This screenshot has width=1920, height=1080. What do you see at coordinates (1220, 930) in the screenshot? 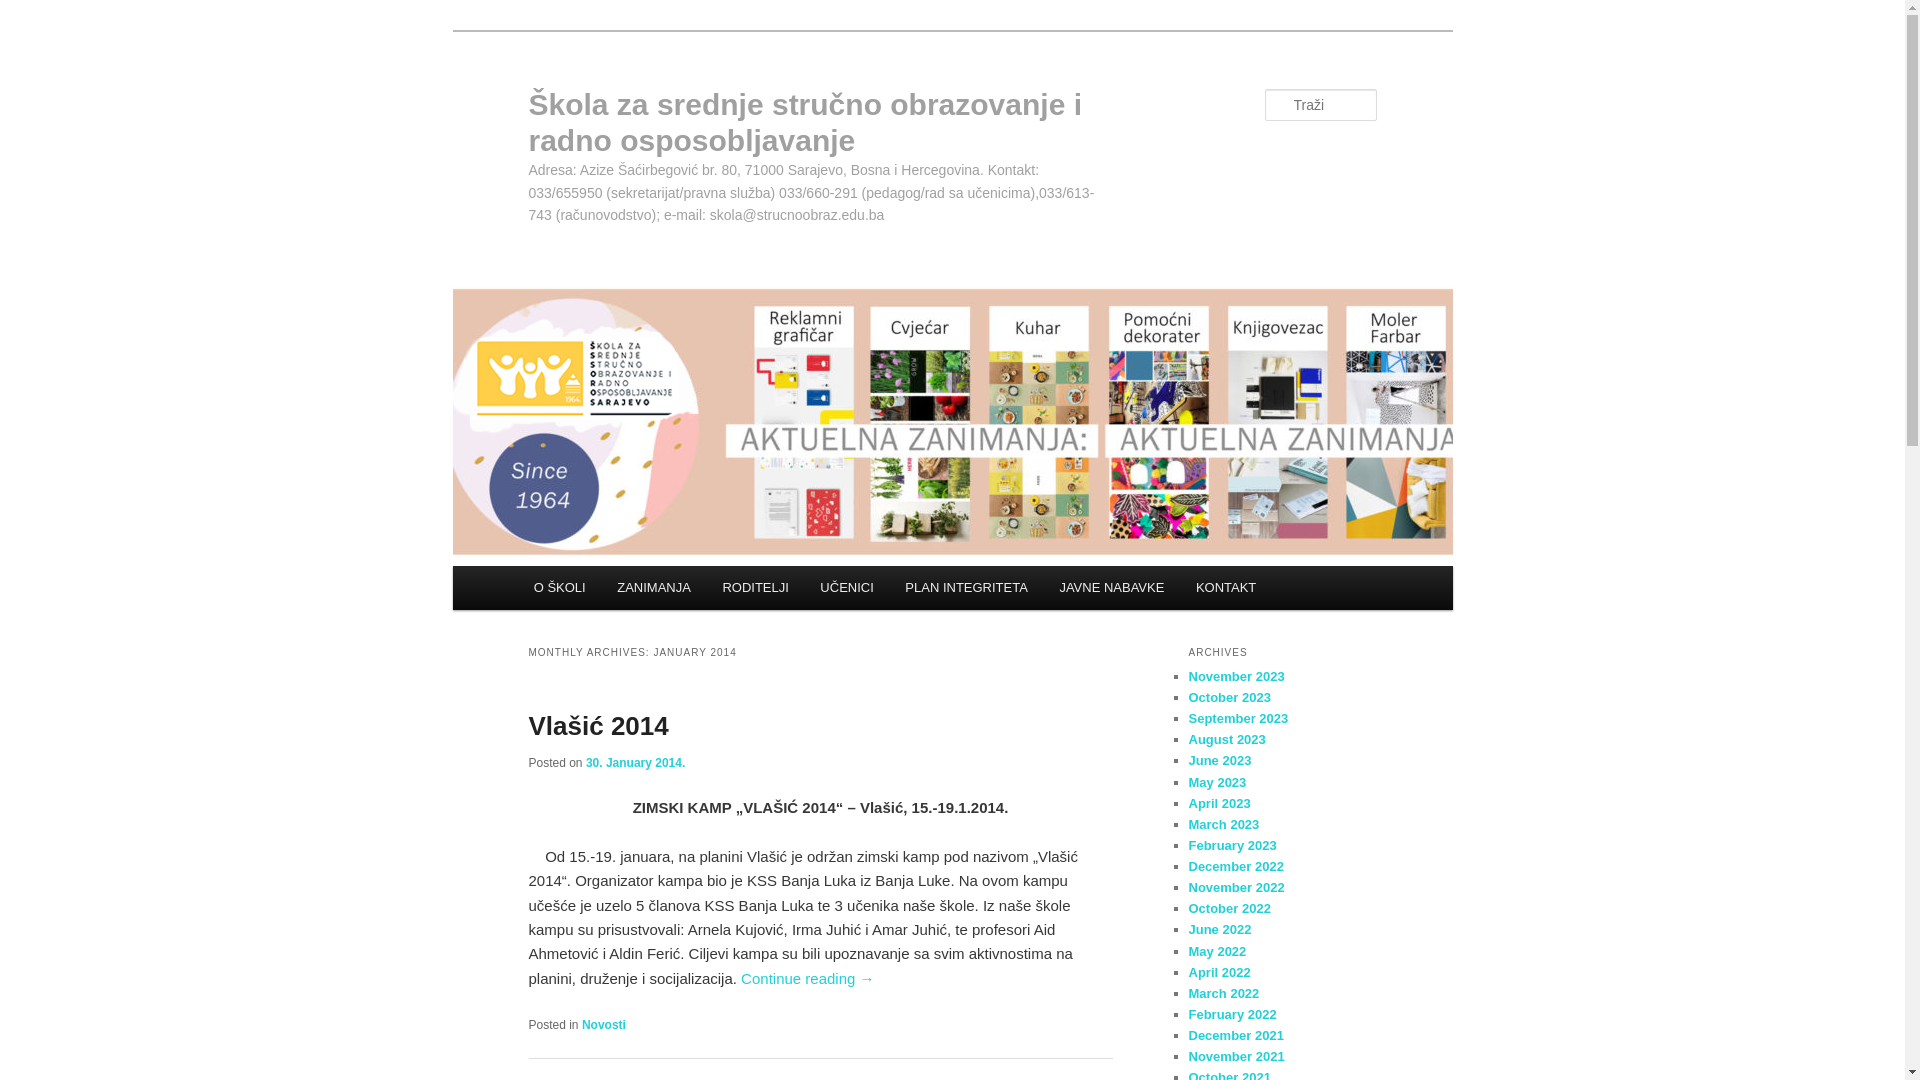
I see `June 2022` at bounding box center [1220, 930].